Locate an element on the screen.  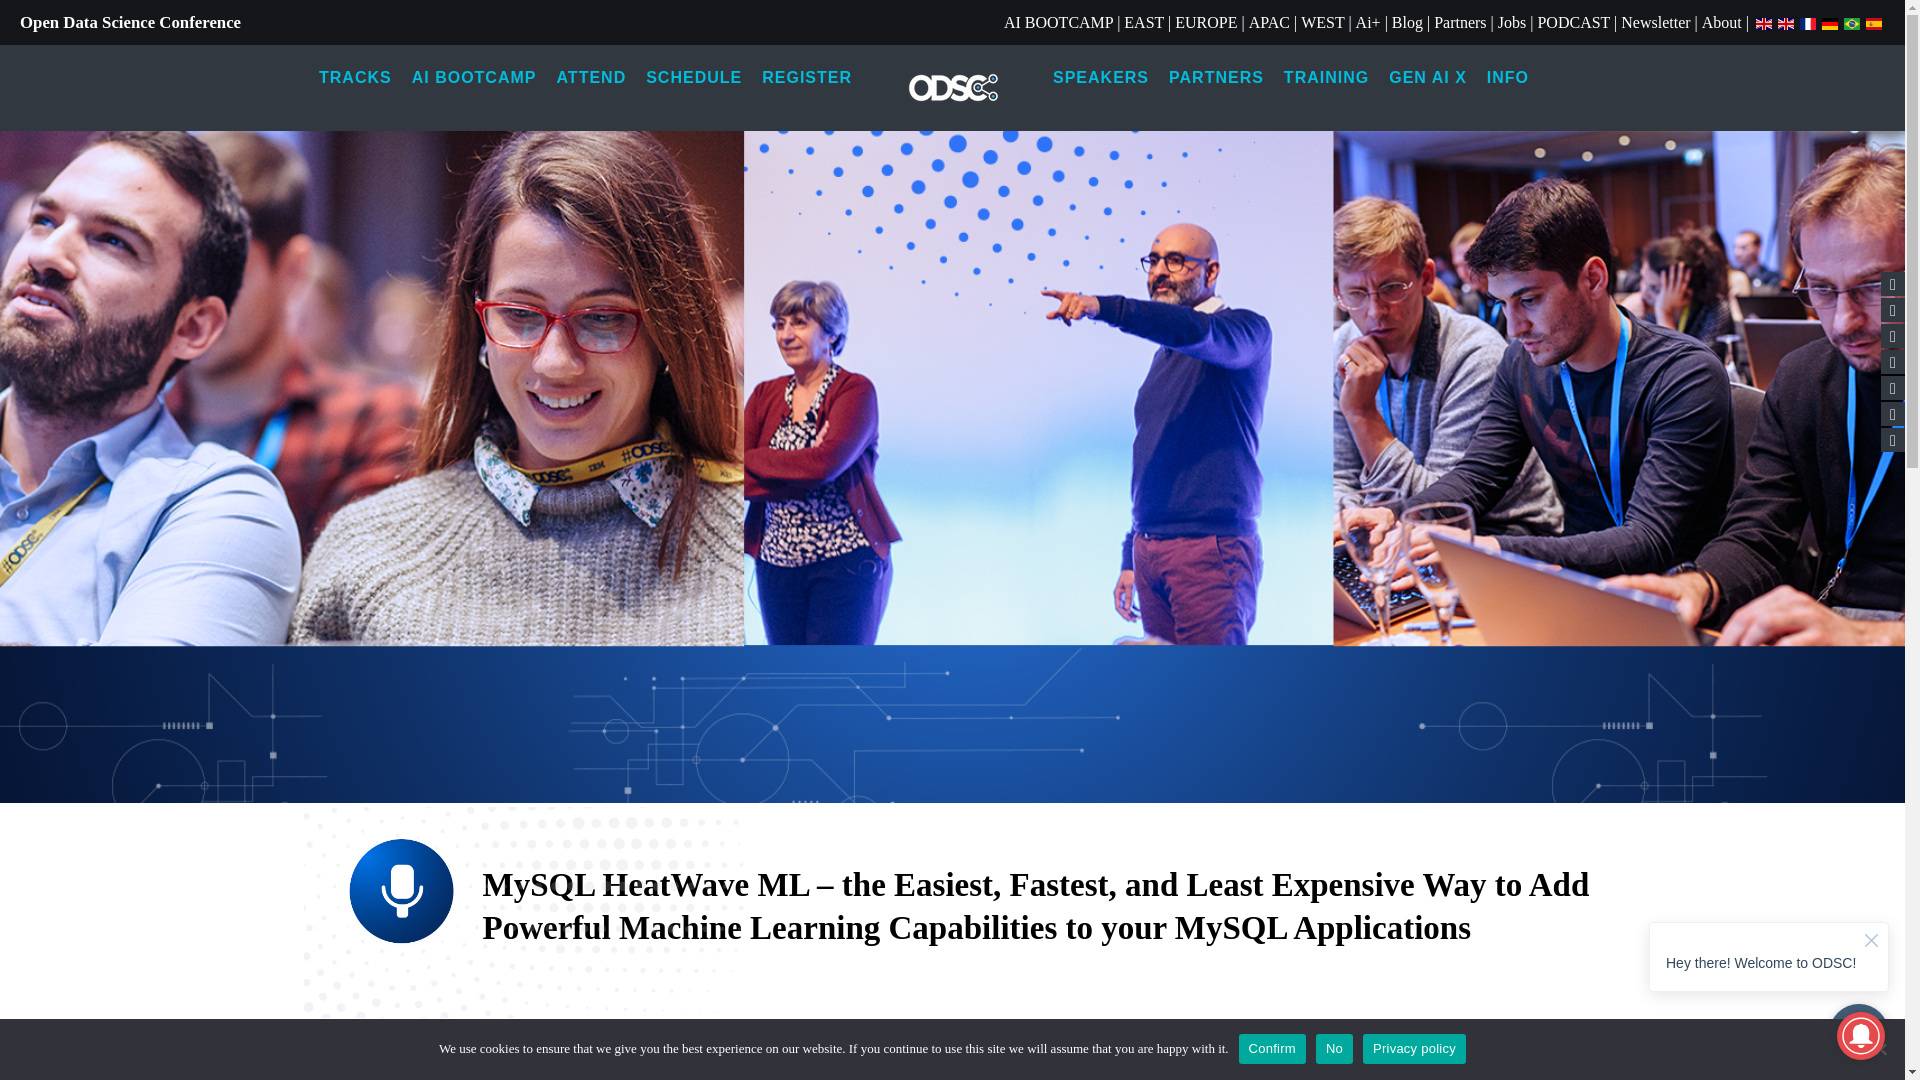
EAST is located at coordinates (1143, 22).